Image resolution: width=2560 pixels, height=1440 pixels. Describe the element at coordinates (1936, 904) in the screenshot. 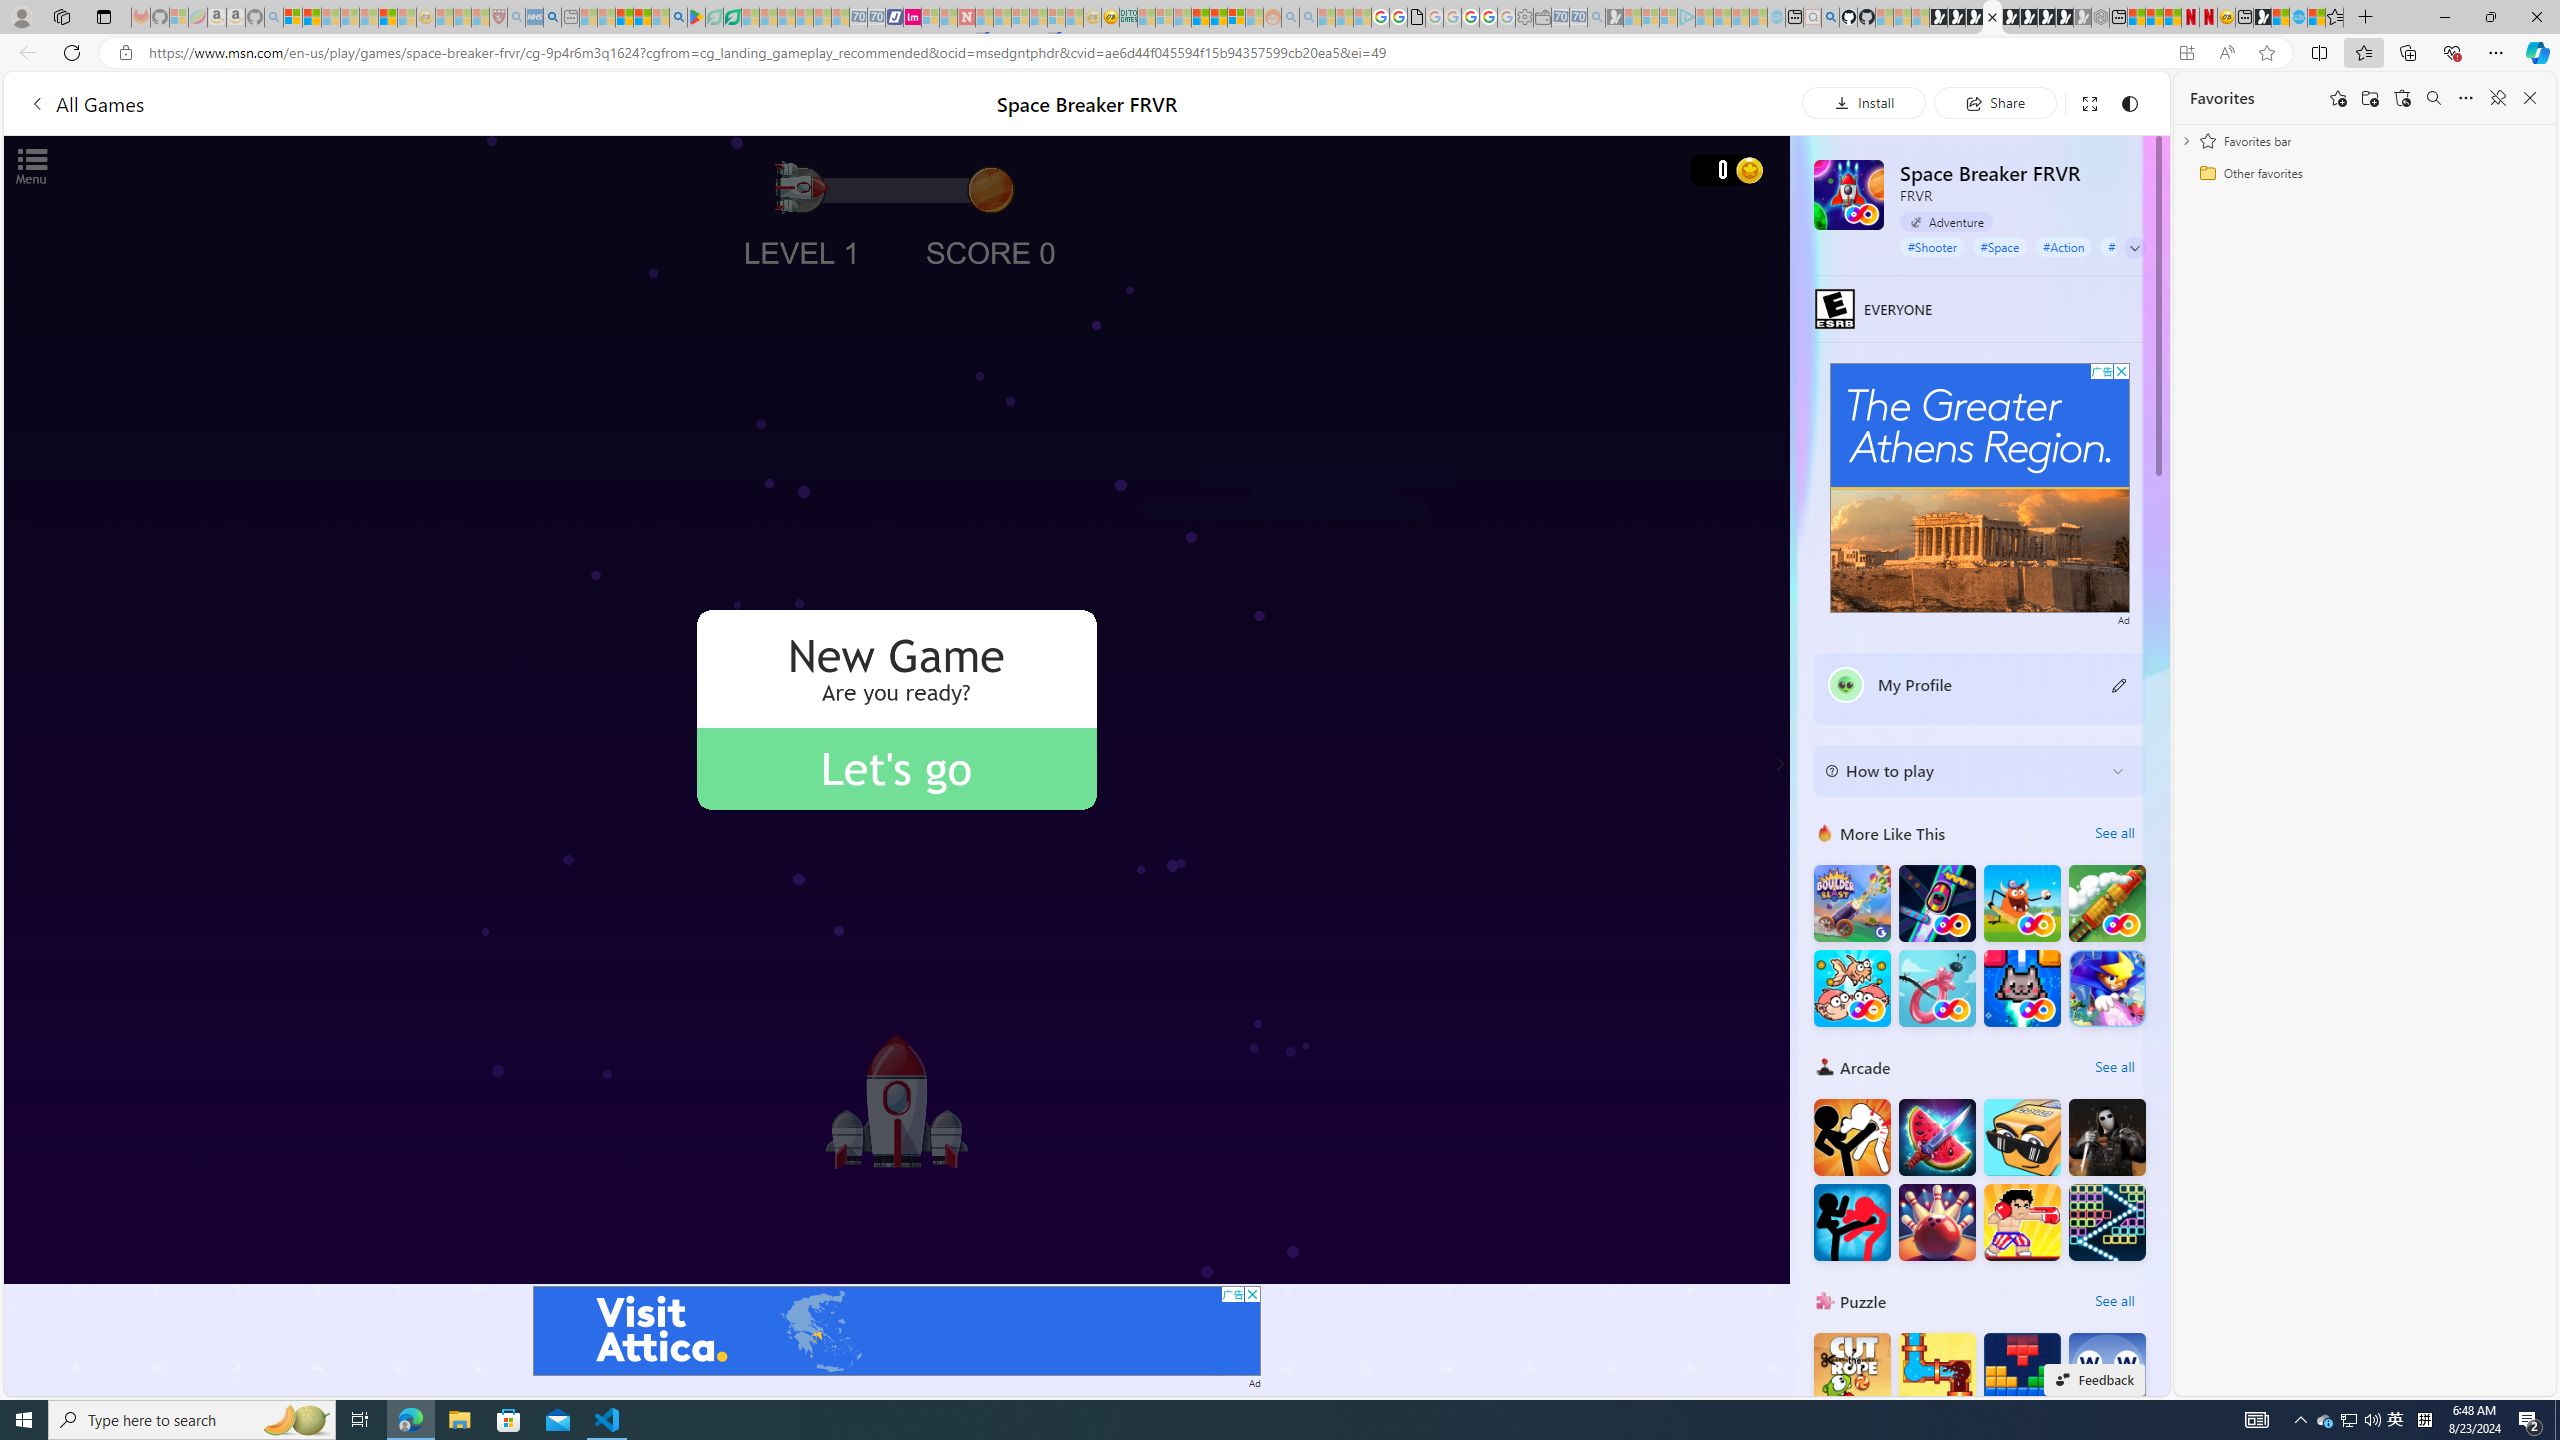

I see `Bumper Car FRVR` at that location.